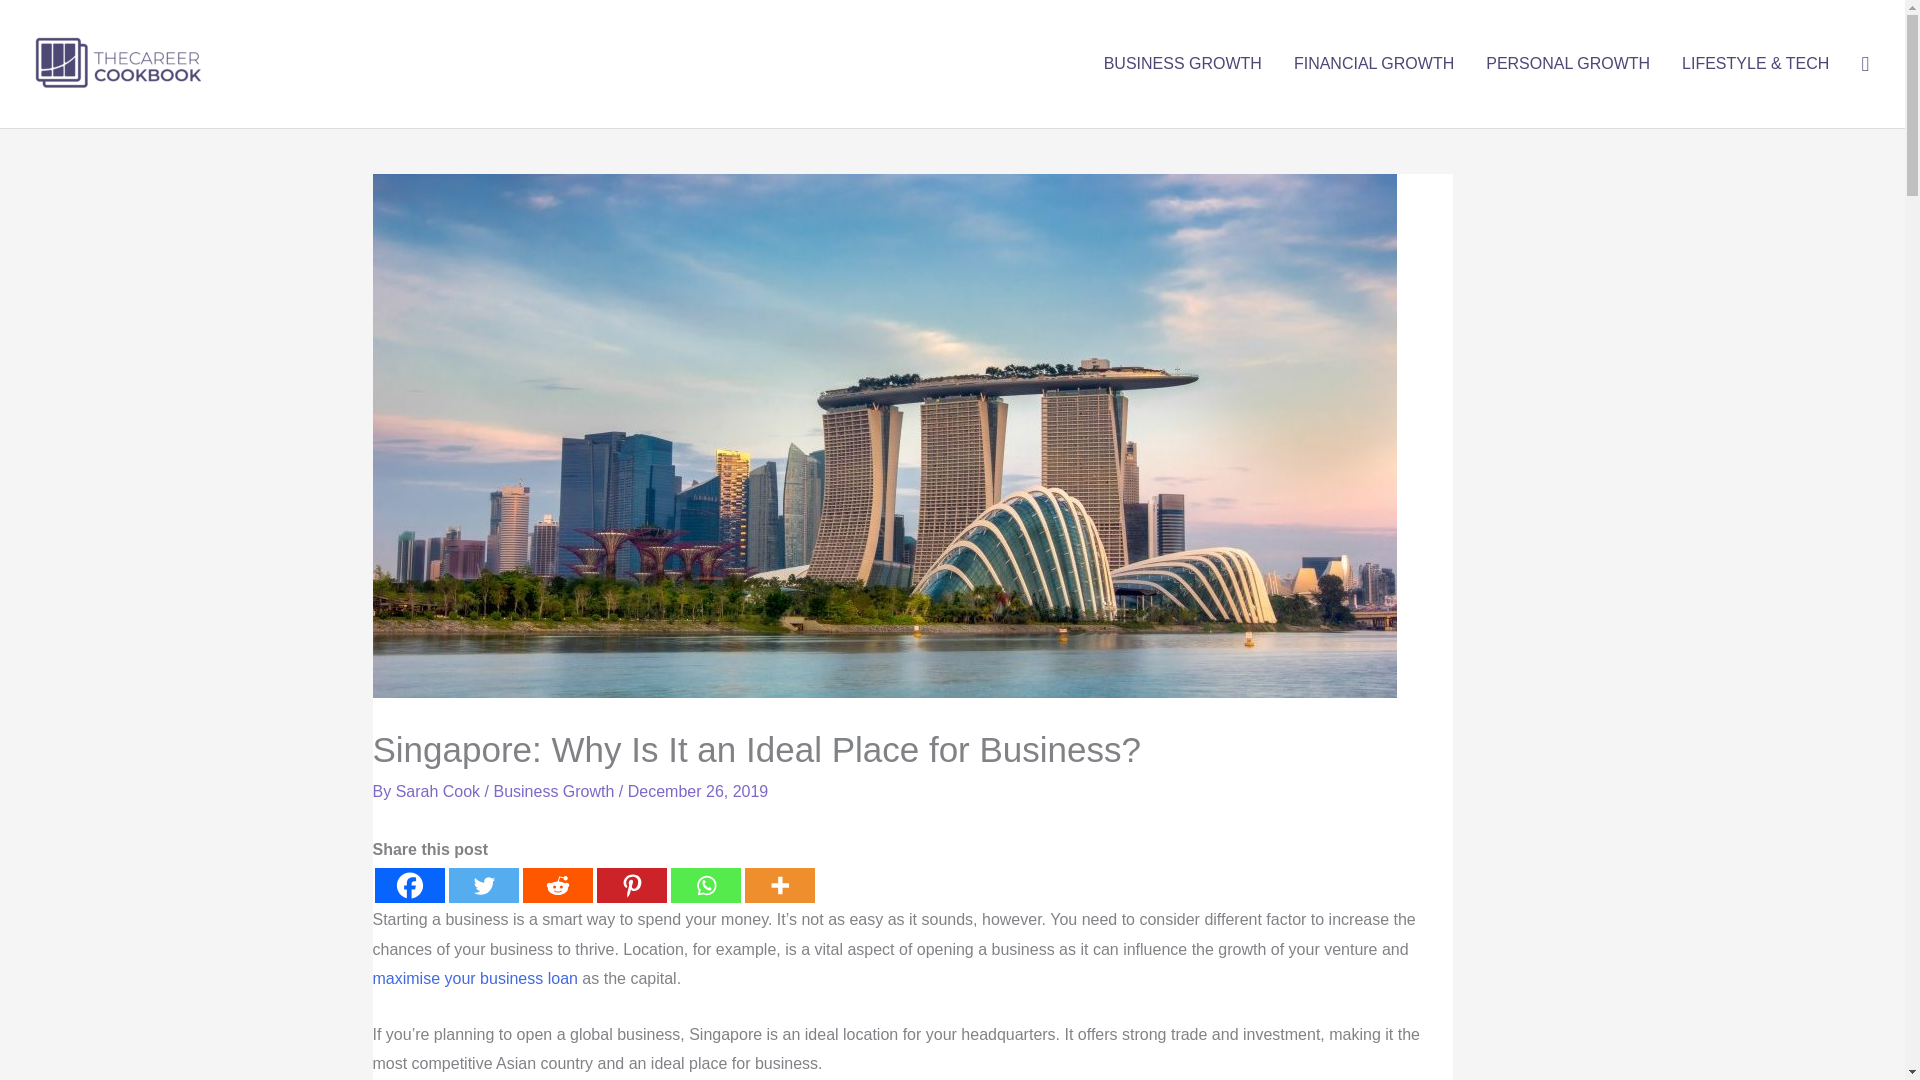 This screenshot has width=1920, height=1080. What do you see at coordinates (474, 978) in the screenshot?
I see `Capital Funds Investments` at bounding box center [474, 978].